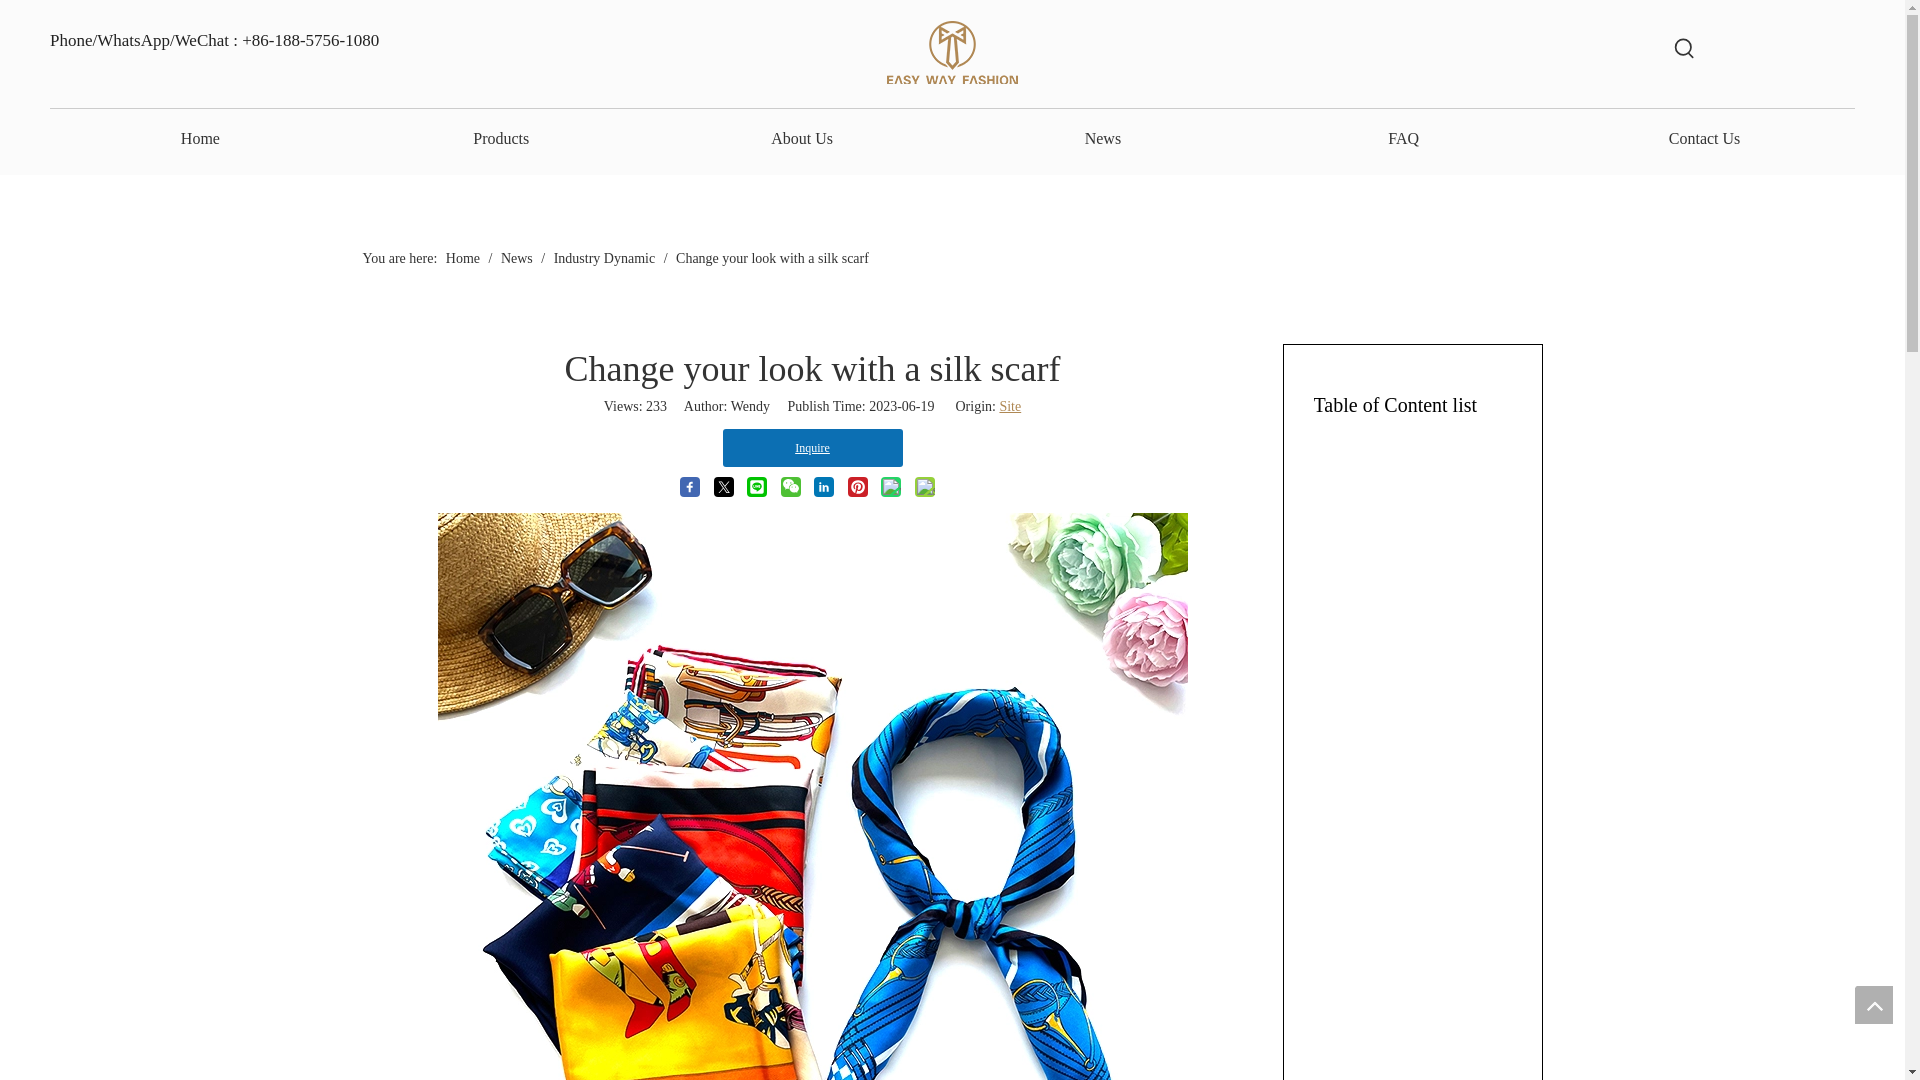 The width and height of the screenshot is (1920, 1080). Describe the element at coordinates (1102, 138) in the screenshot. I see `News` at that location.